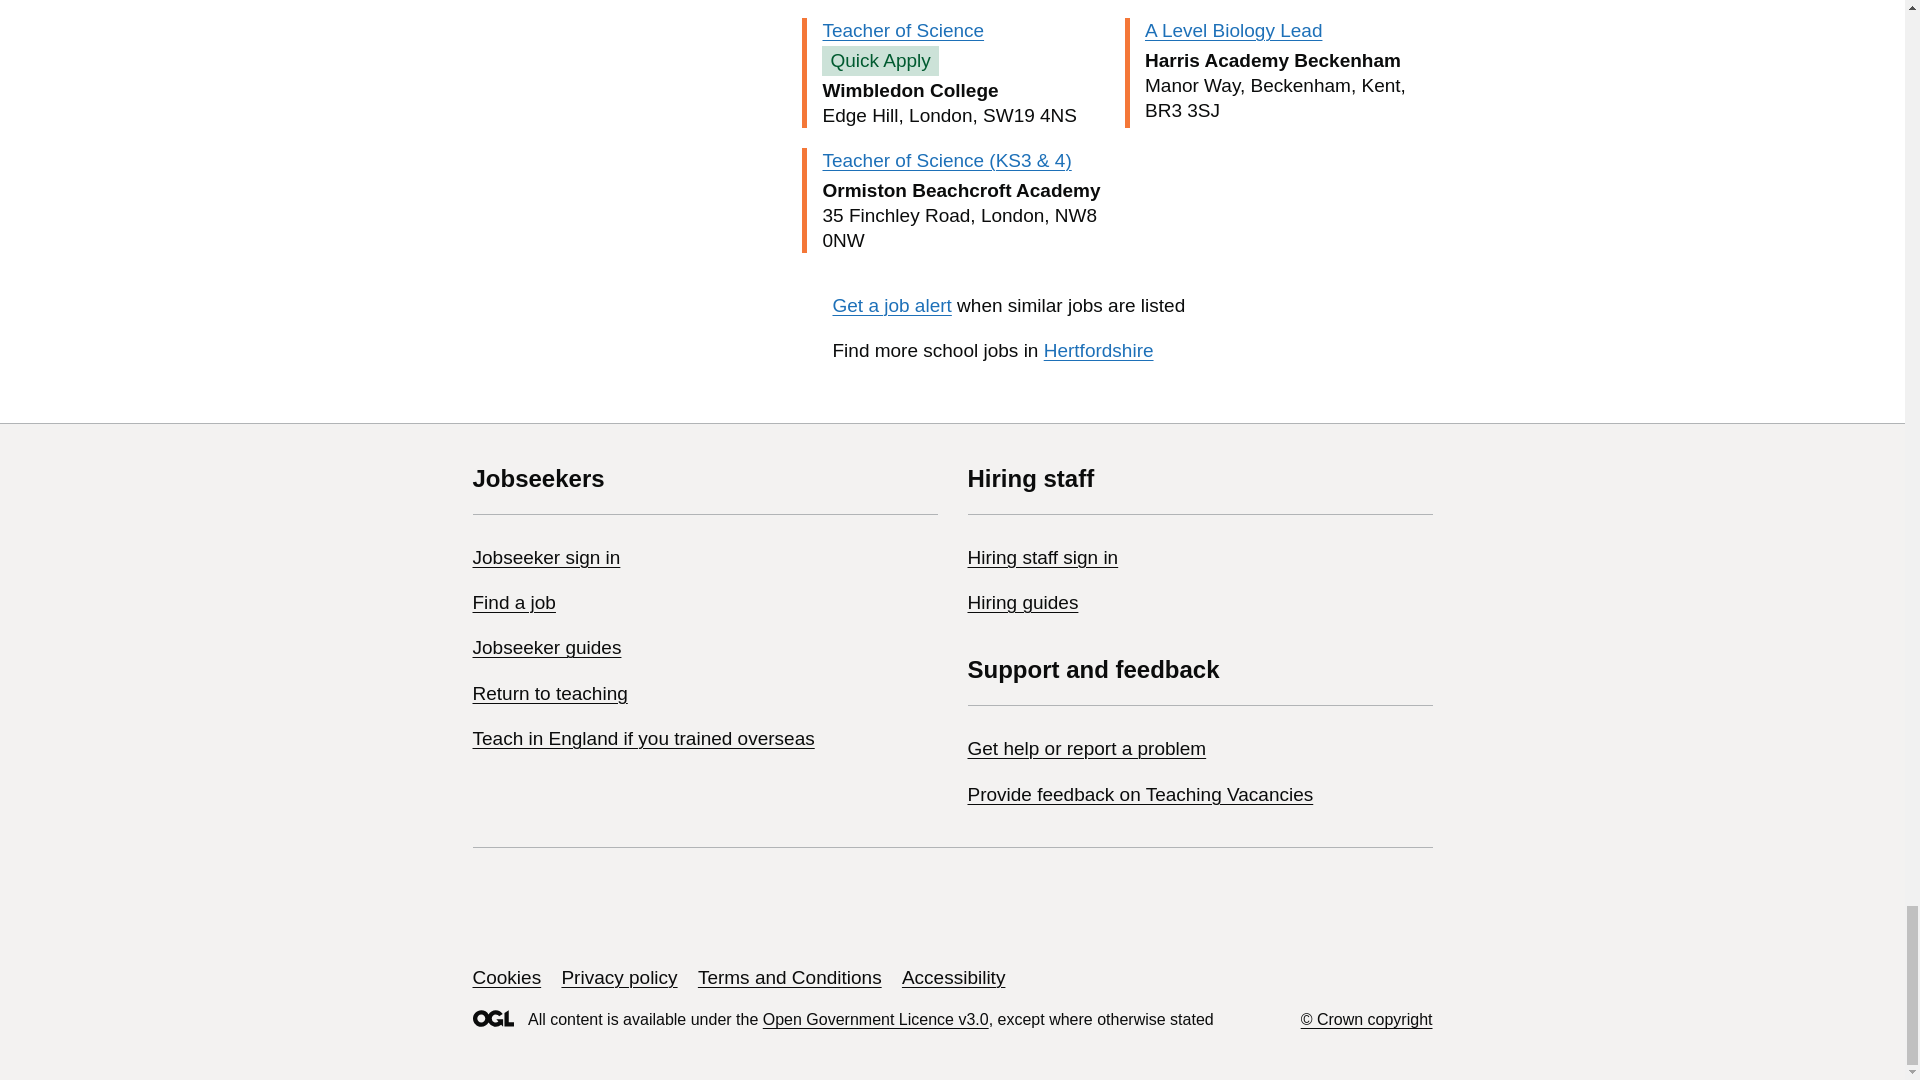 The image size is (1920, 1080). What do you see at coordinates (890, 305) in the screenshot?
I see `Get a job alert` at bounding box center [890, 305].